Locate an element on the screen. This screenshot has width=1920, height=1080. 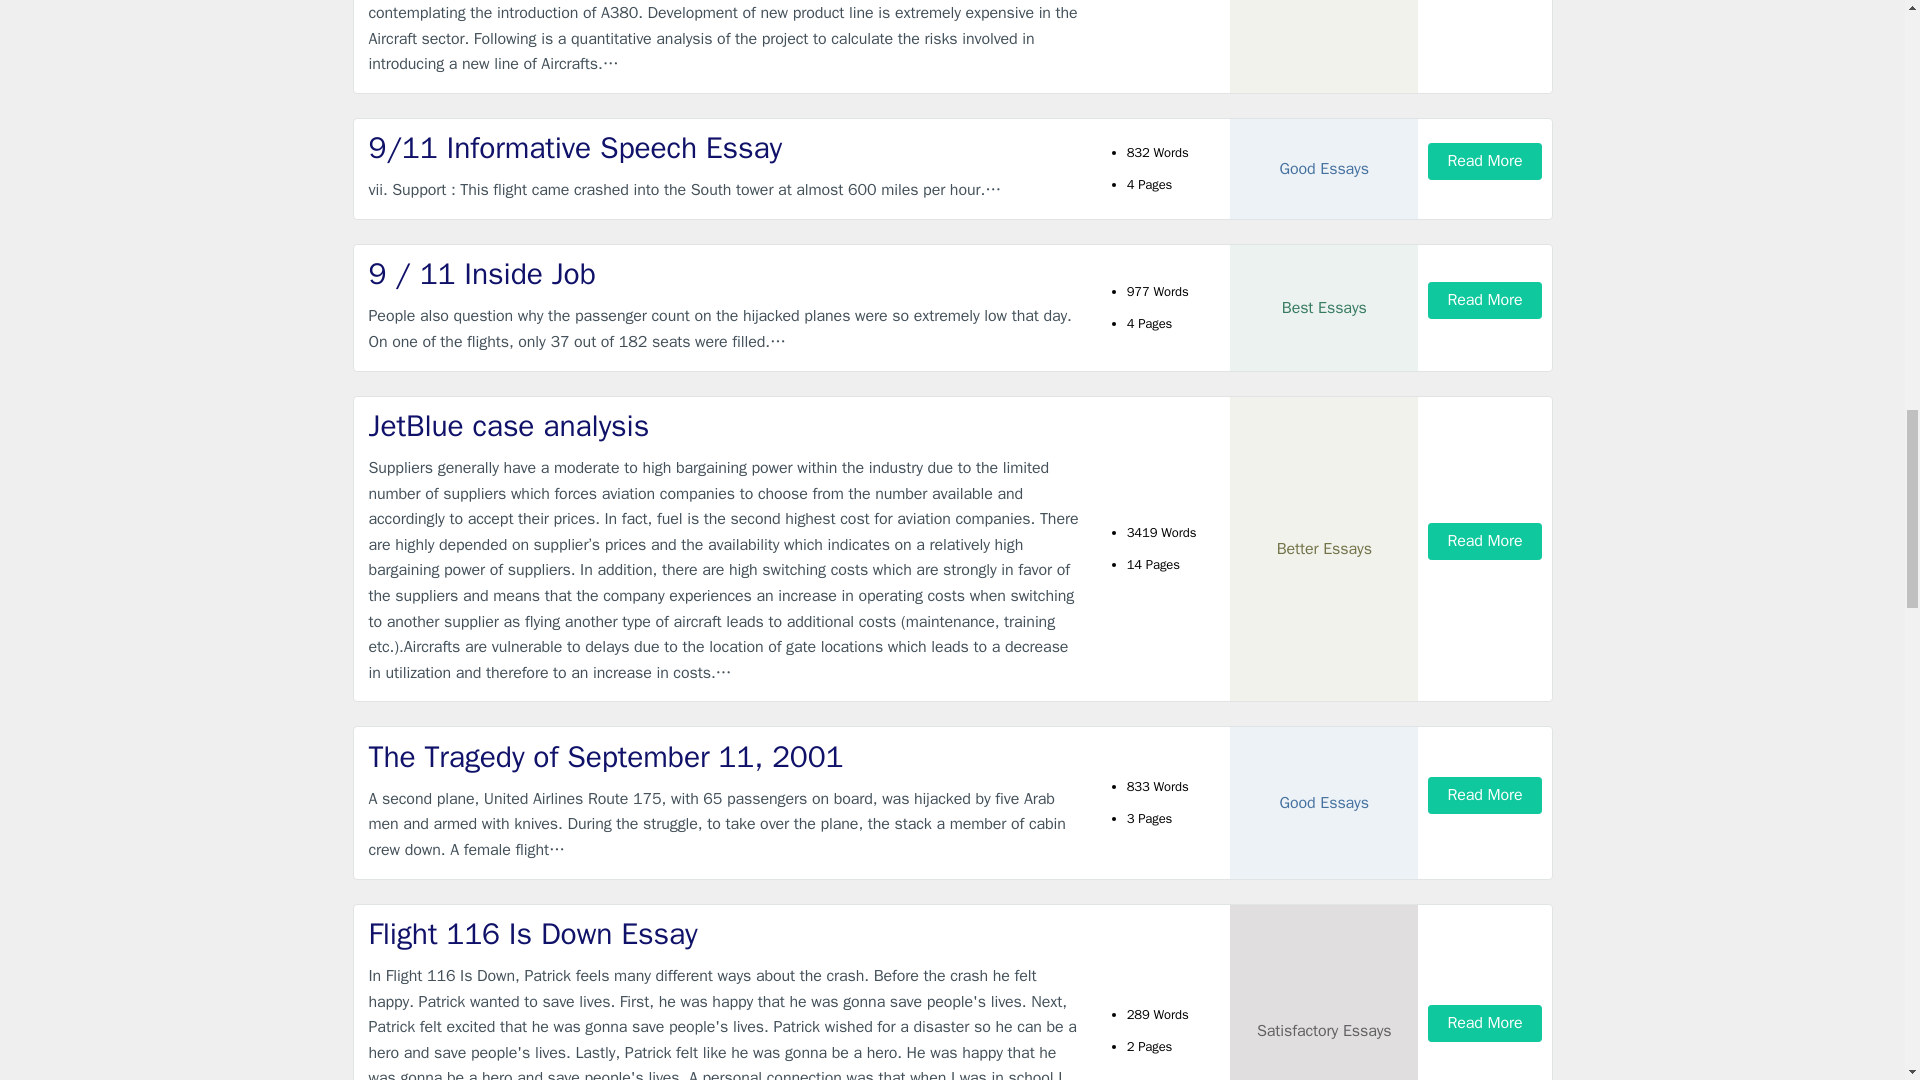
Read More is located at coordinates (1484, 1024).